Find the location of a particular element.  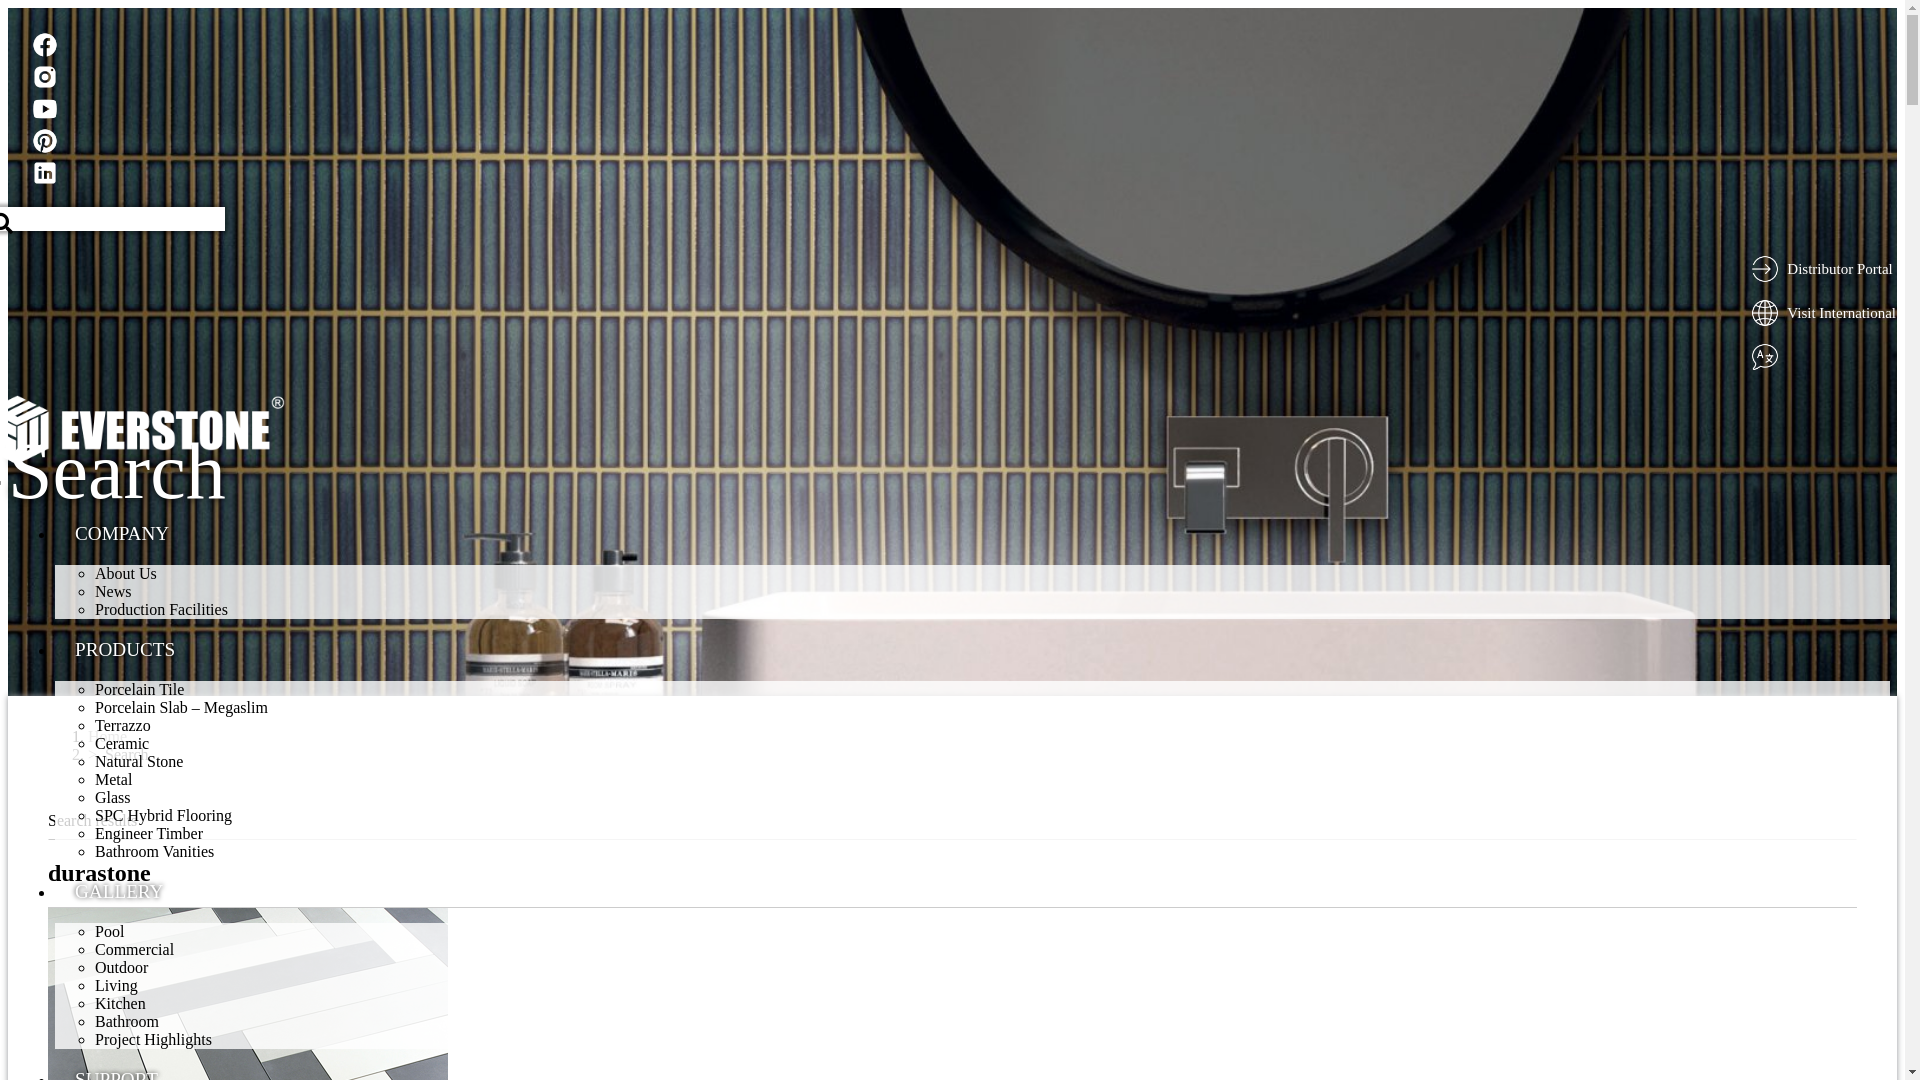

News is located at coordinates (113, 592).